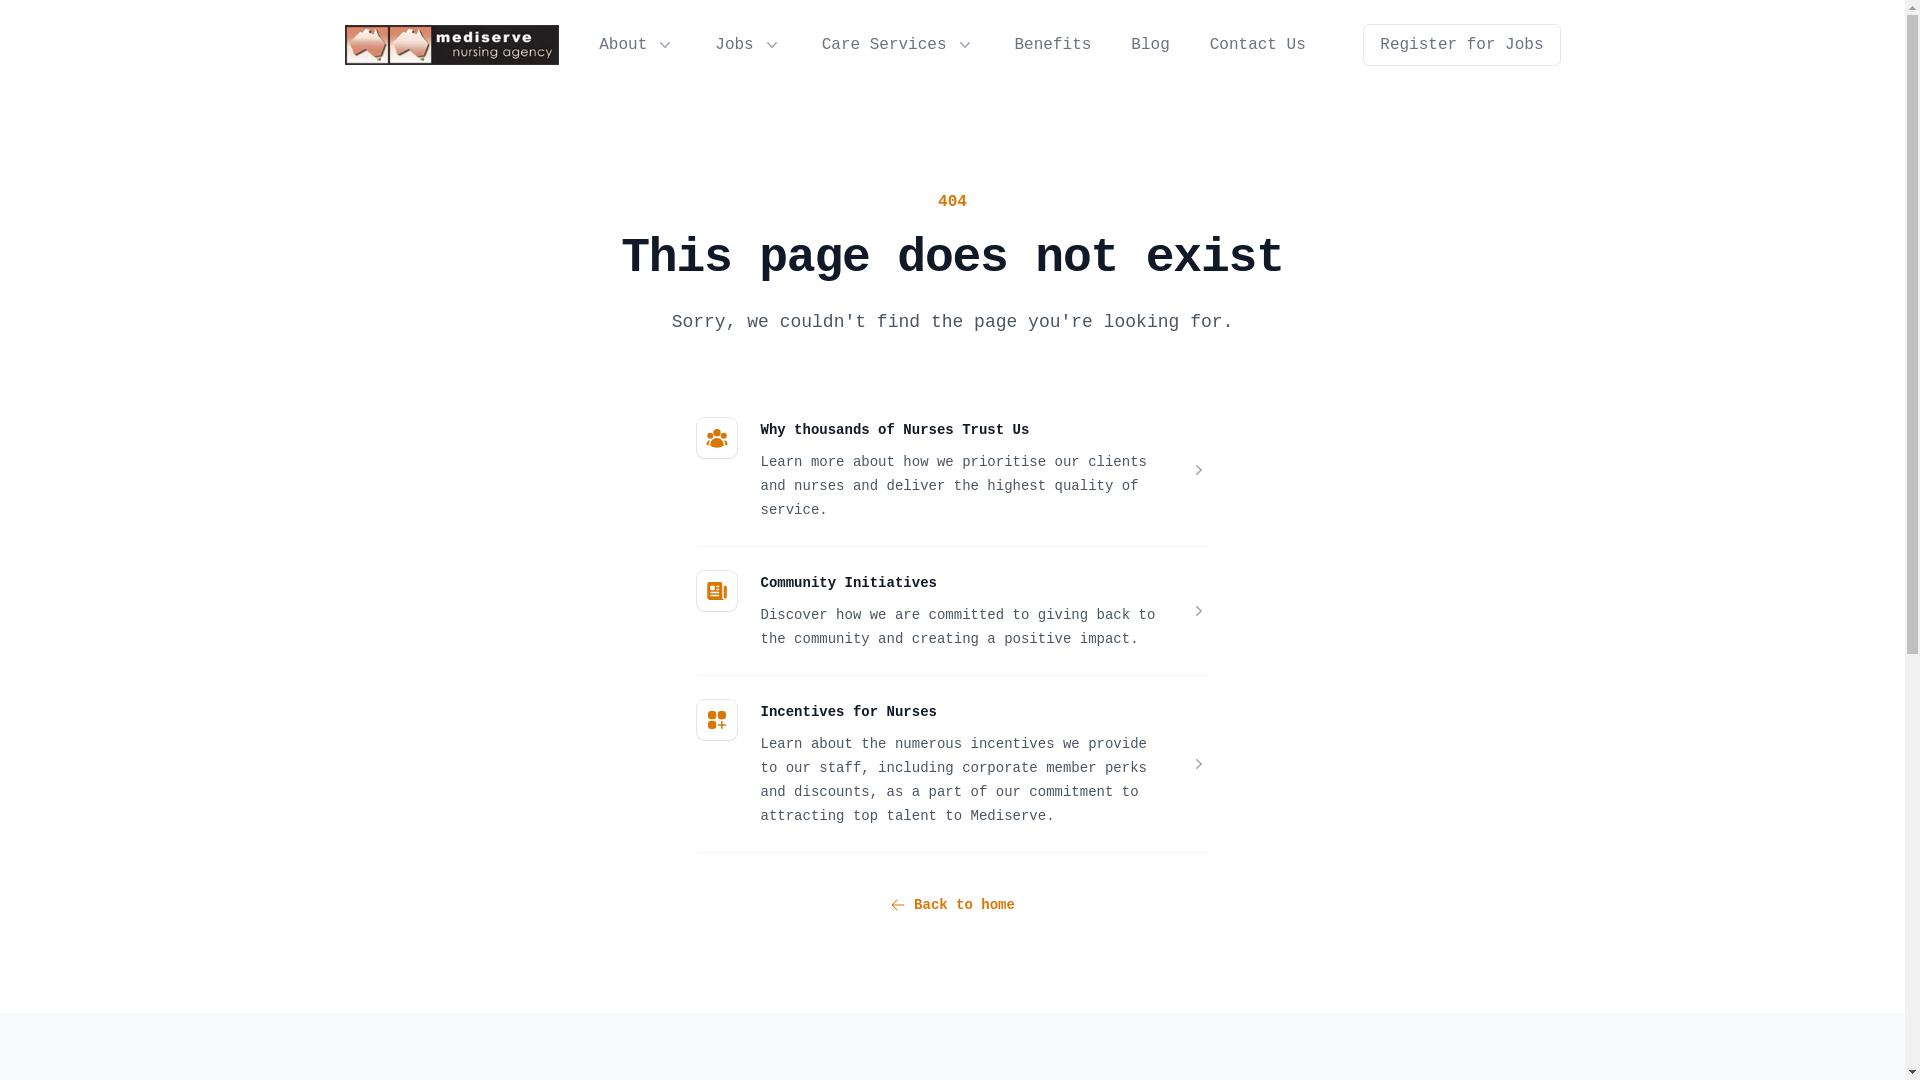  What do you see at coordinates (1054, 45) in the screenshot?
I see `Benefits` at bounding box center [1054, 45].